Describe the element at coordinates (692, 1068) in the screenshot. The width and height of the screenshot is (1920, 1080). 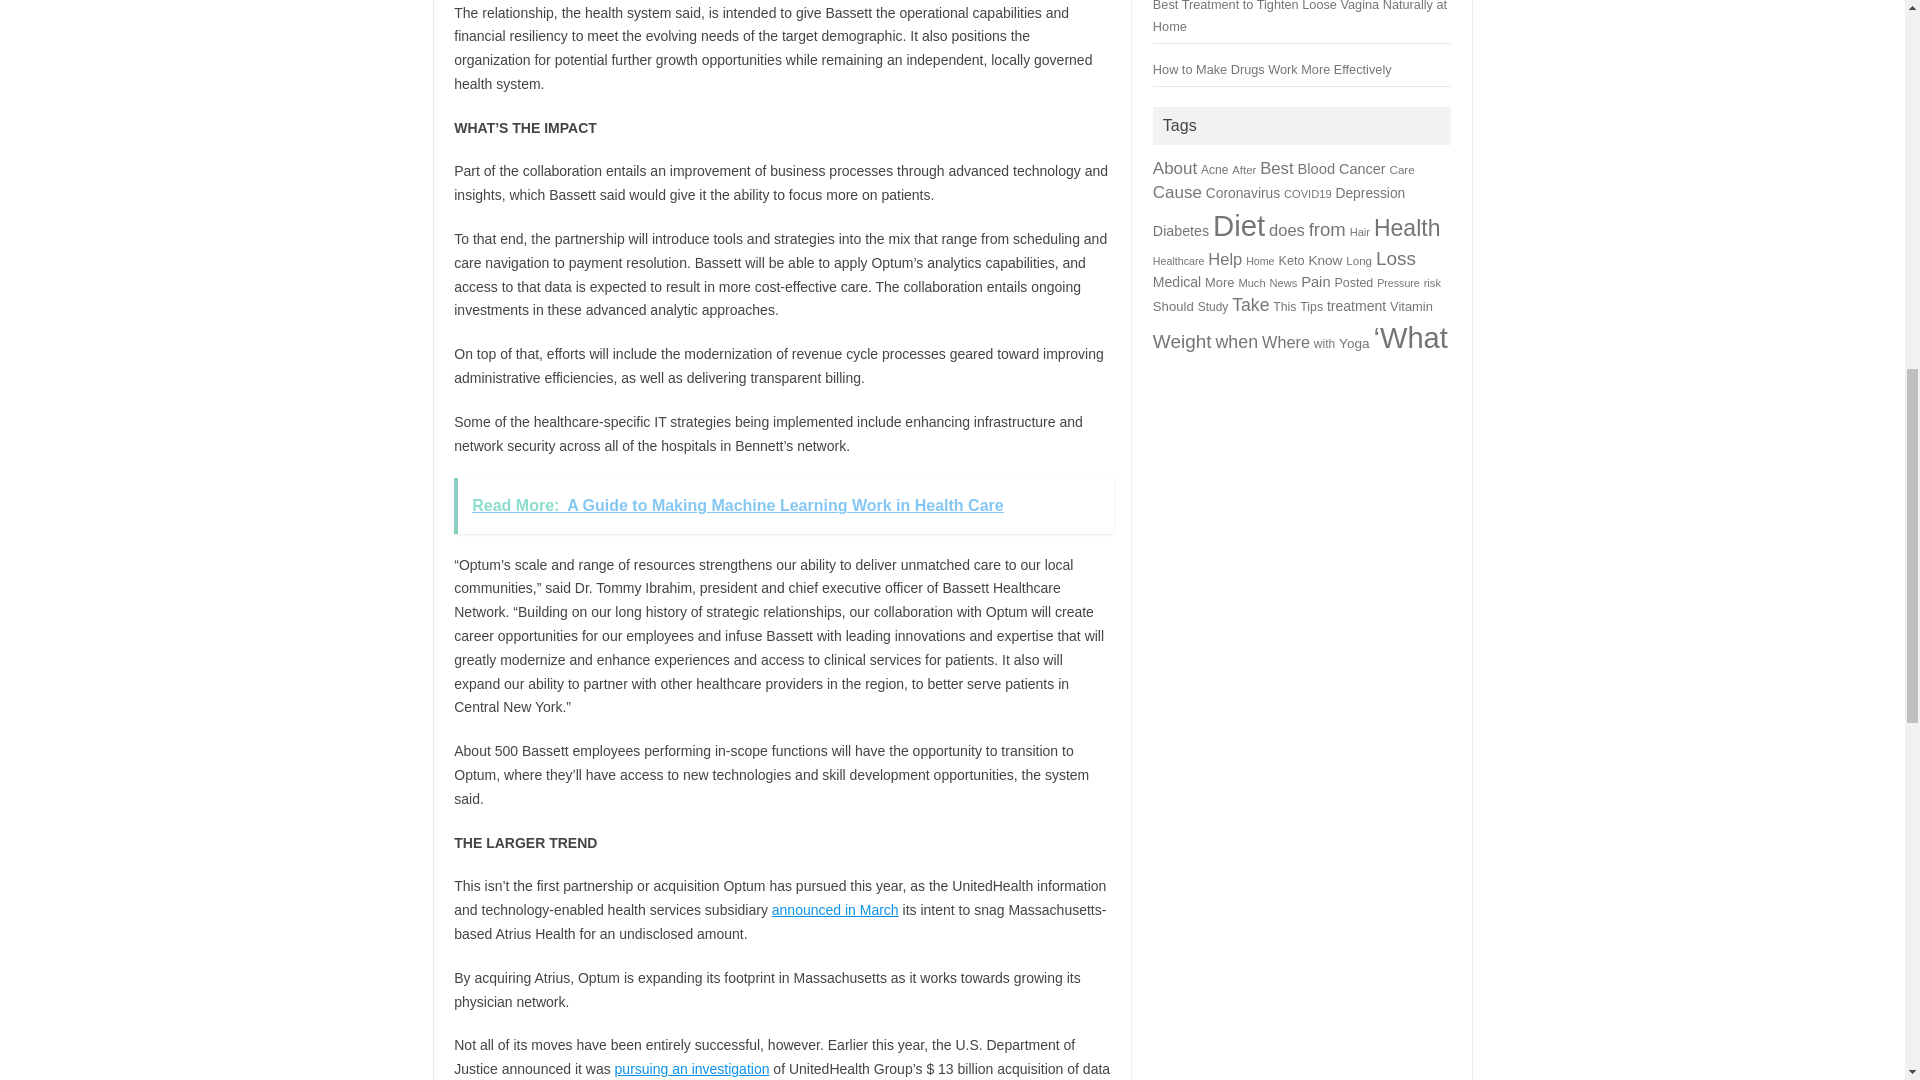
I see `pursuing an investigation` at that location.